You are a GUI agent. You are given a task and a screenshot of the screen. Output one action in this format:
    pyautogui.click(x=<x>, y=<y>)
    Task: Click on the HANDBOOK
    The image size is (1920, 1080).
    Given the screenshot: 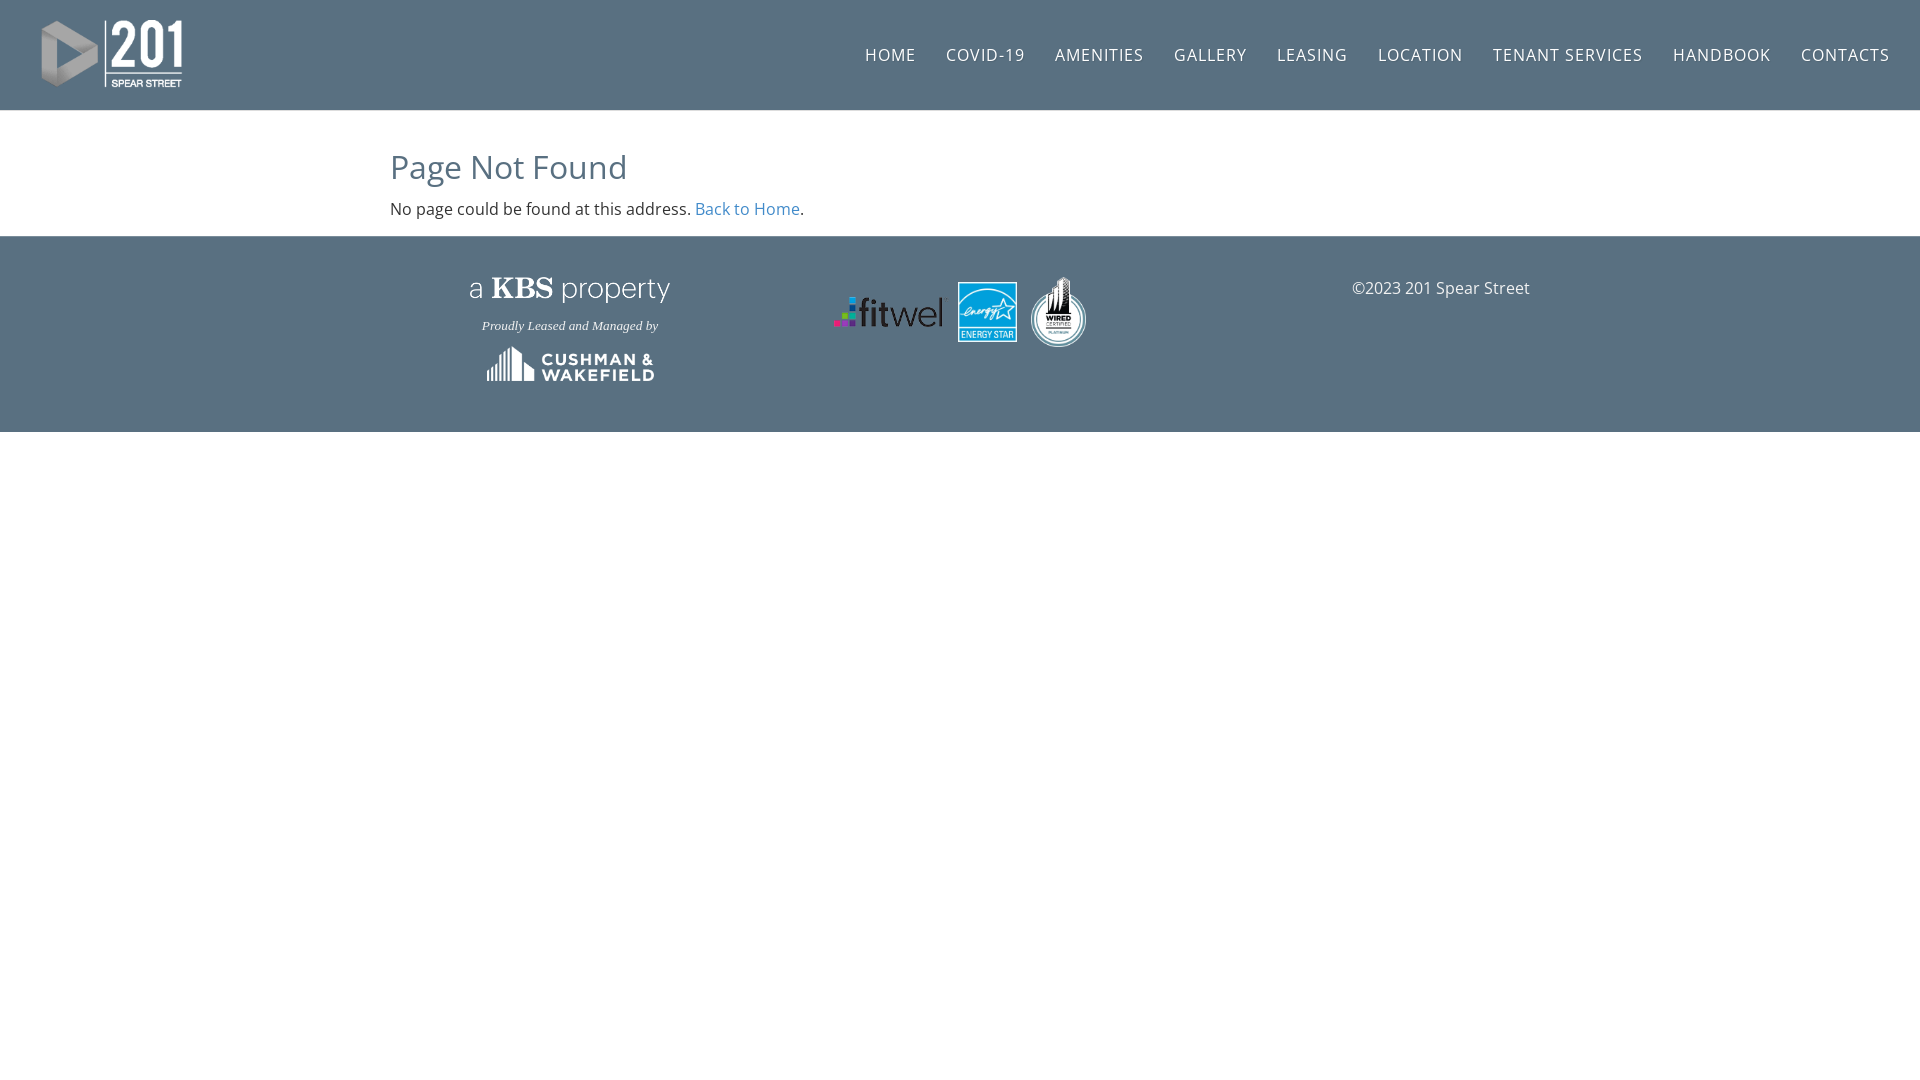 What is the action you would take?
    pyautogui.click(x=1722, y=54)
    